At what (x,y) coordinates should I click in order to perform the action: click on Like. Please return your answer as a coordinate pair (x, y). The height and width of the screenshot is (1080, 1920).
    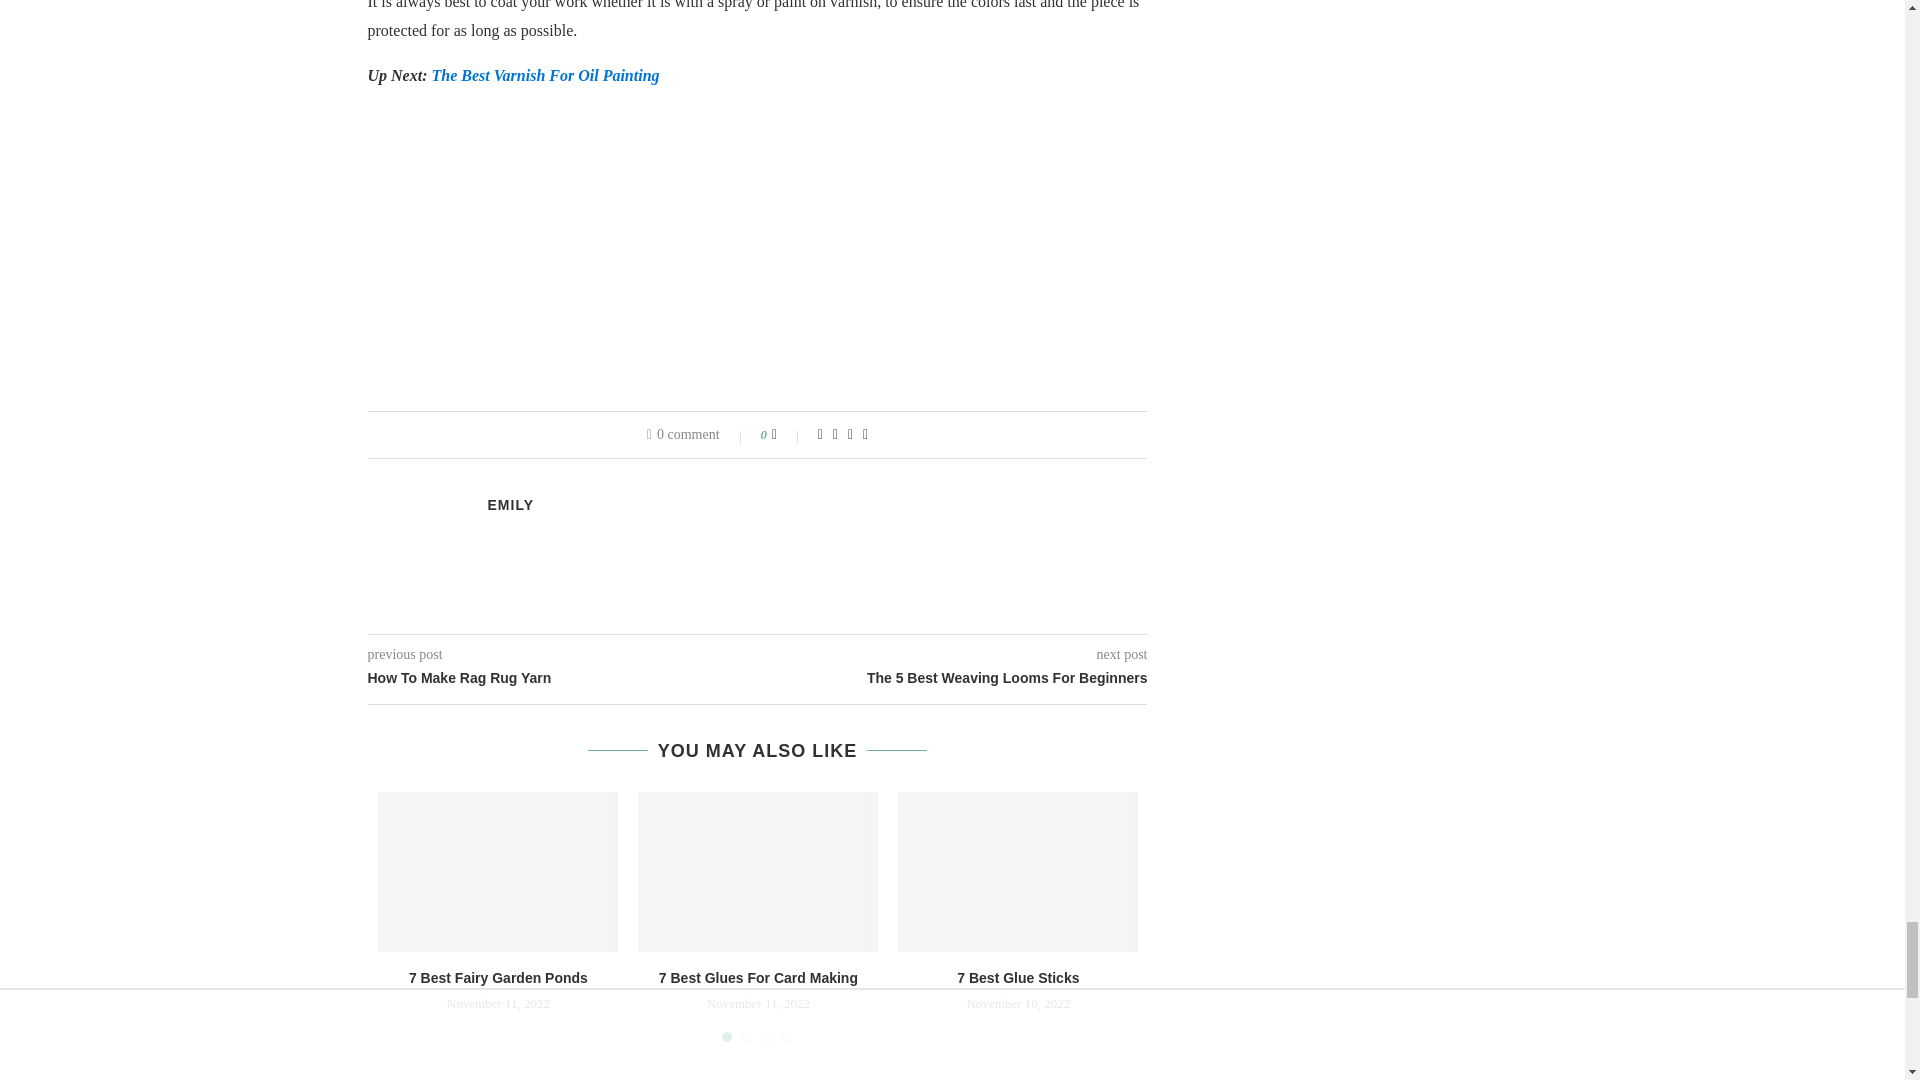
    Looking at the image, I should click on (788, 434).